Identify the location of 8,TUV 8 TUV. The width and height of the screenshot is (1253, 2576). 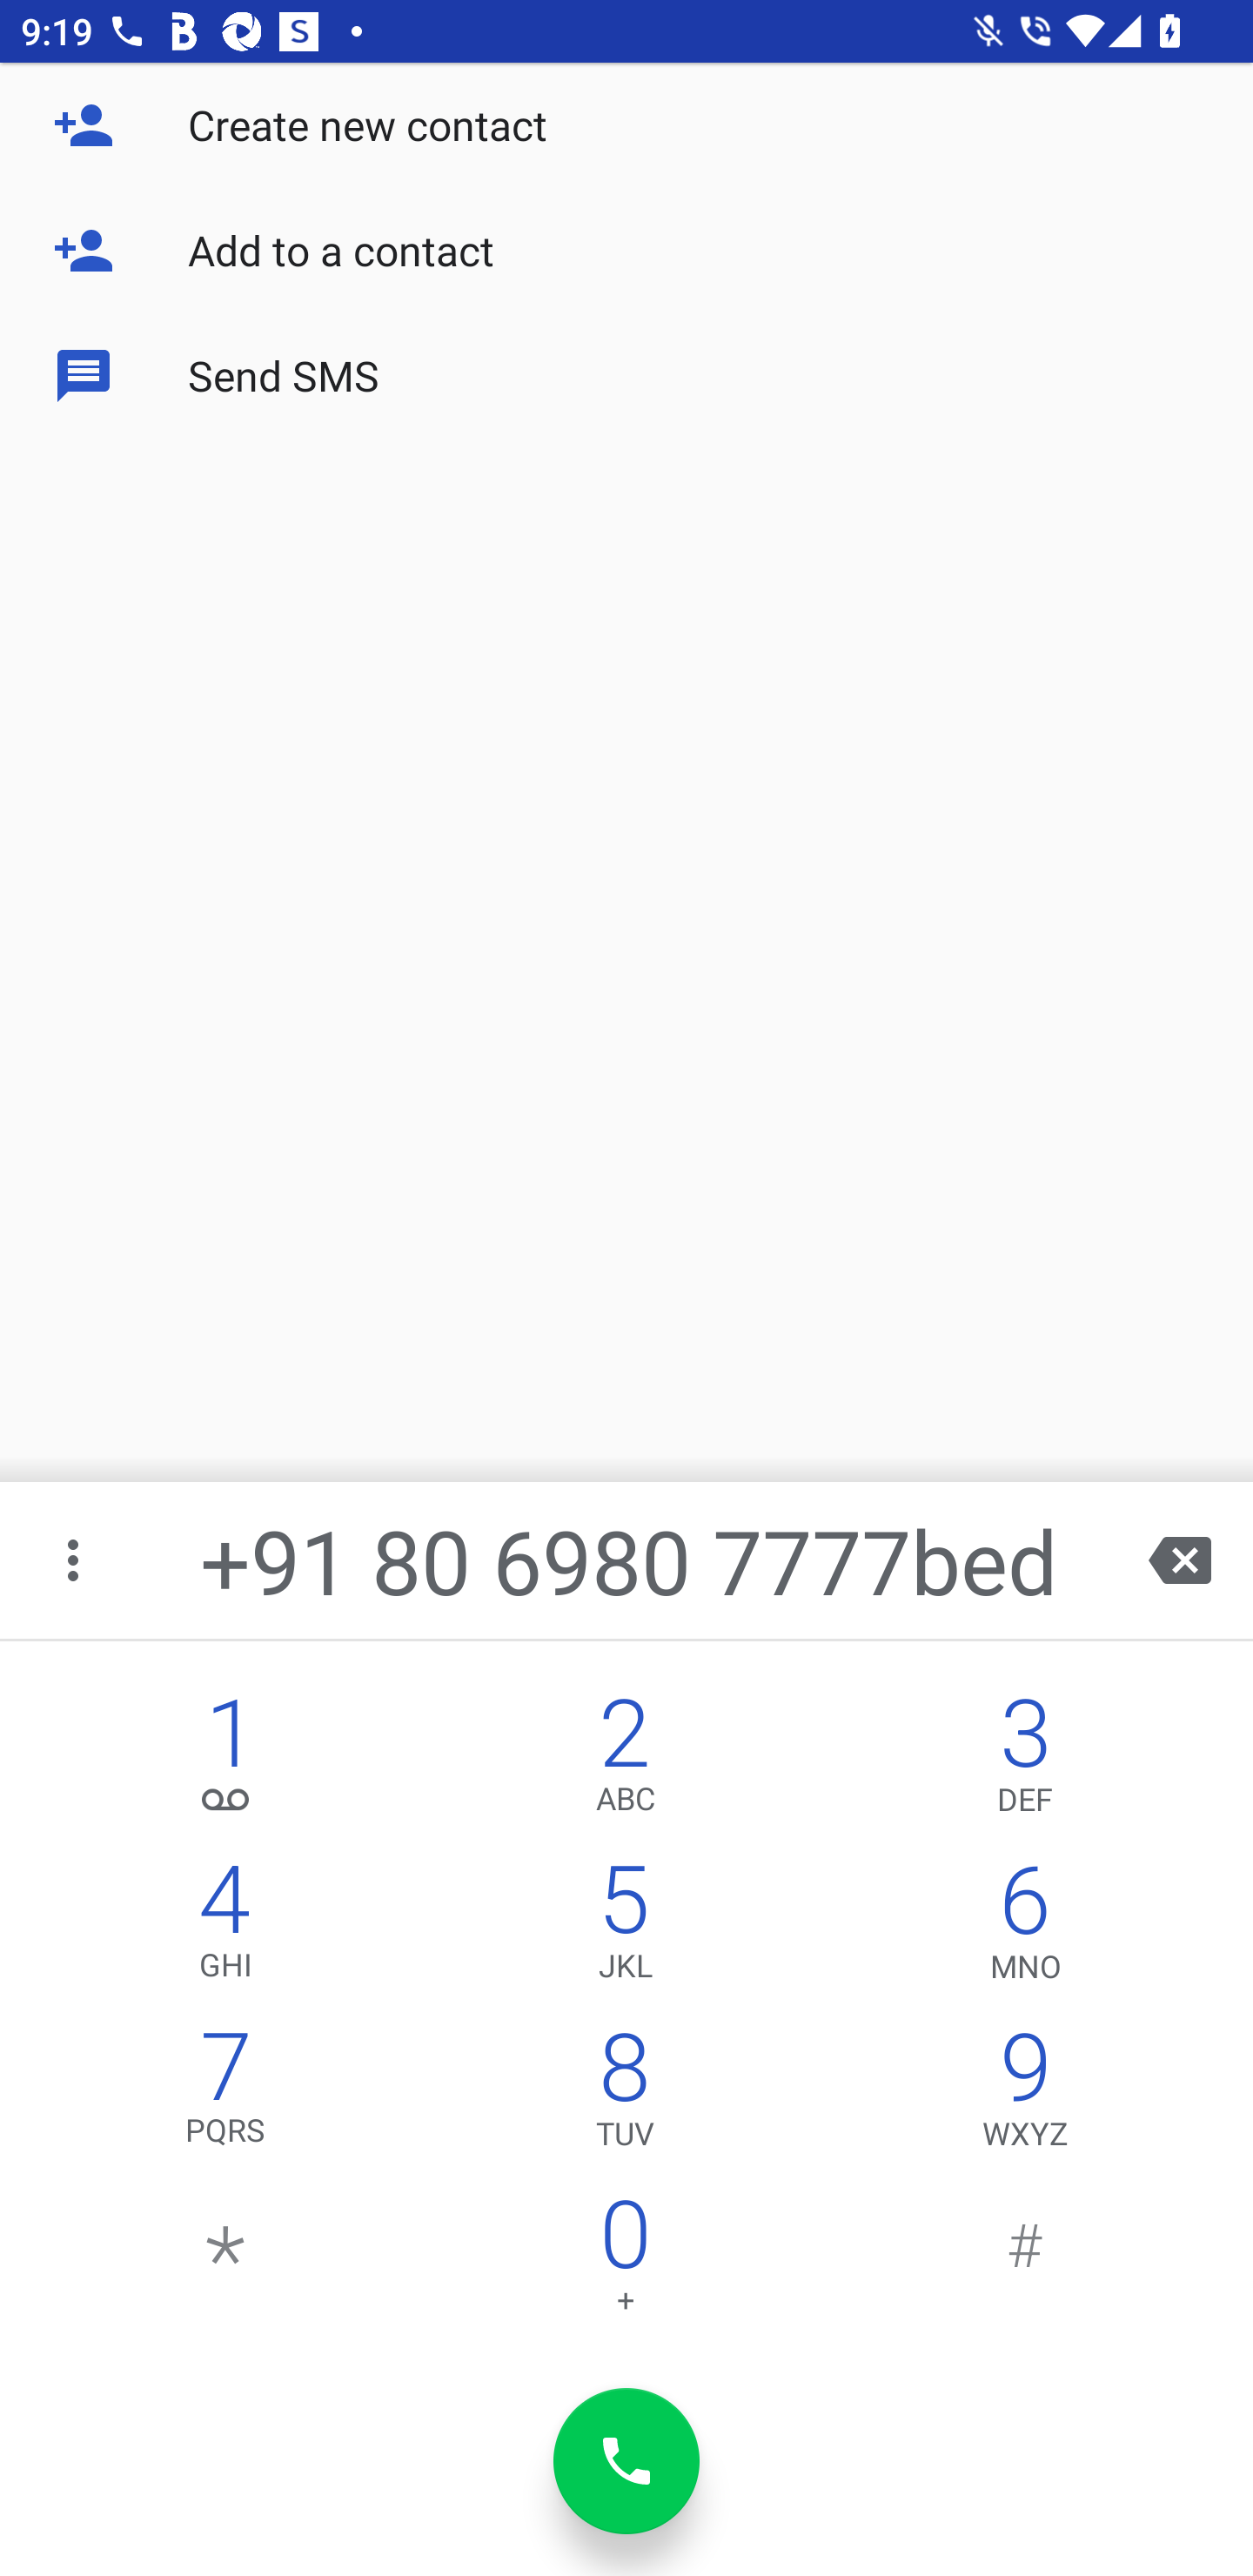
(625, 2096).